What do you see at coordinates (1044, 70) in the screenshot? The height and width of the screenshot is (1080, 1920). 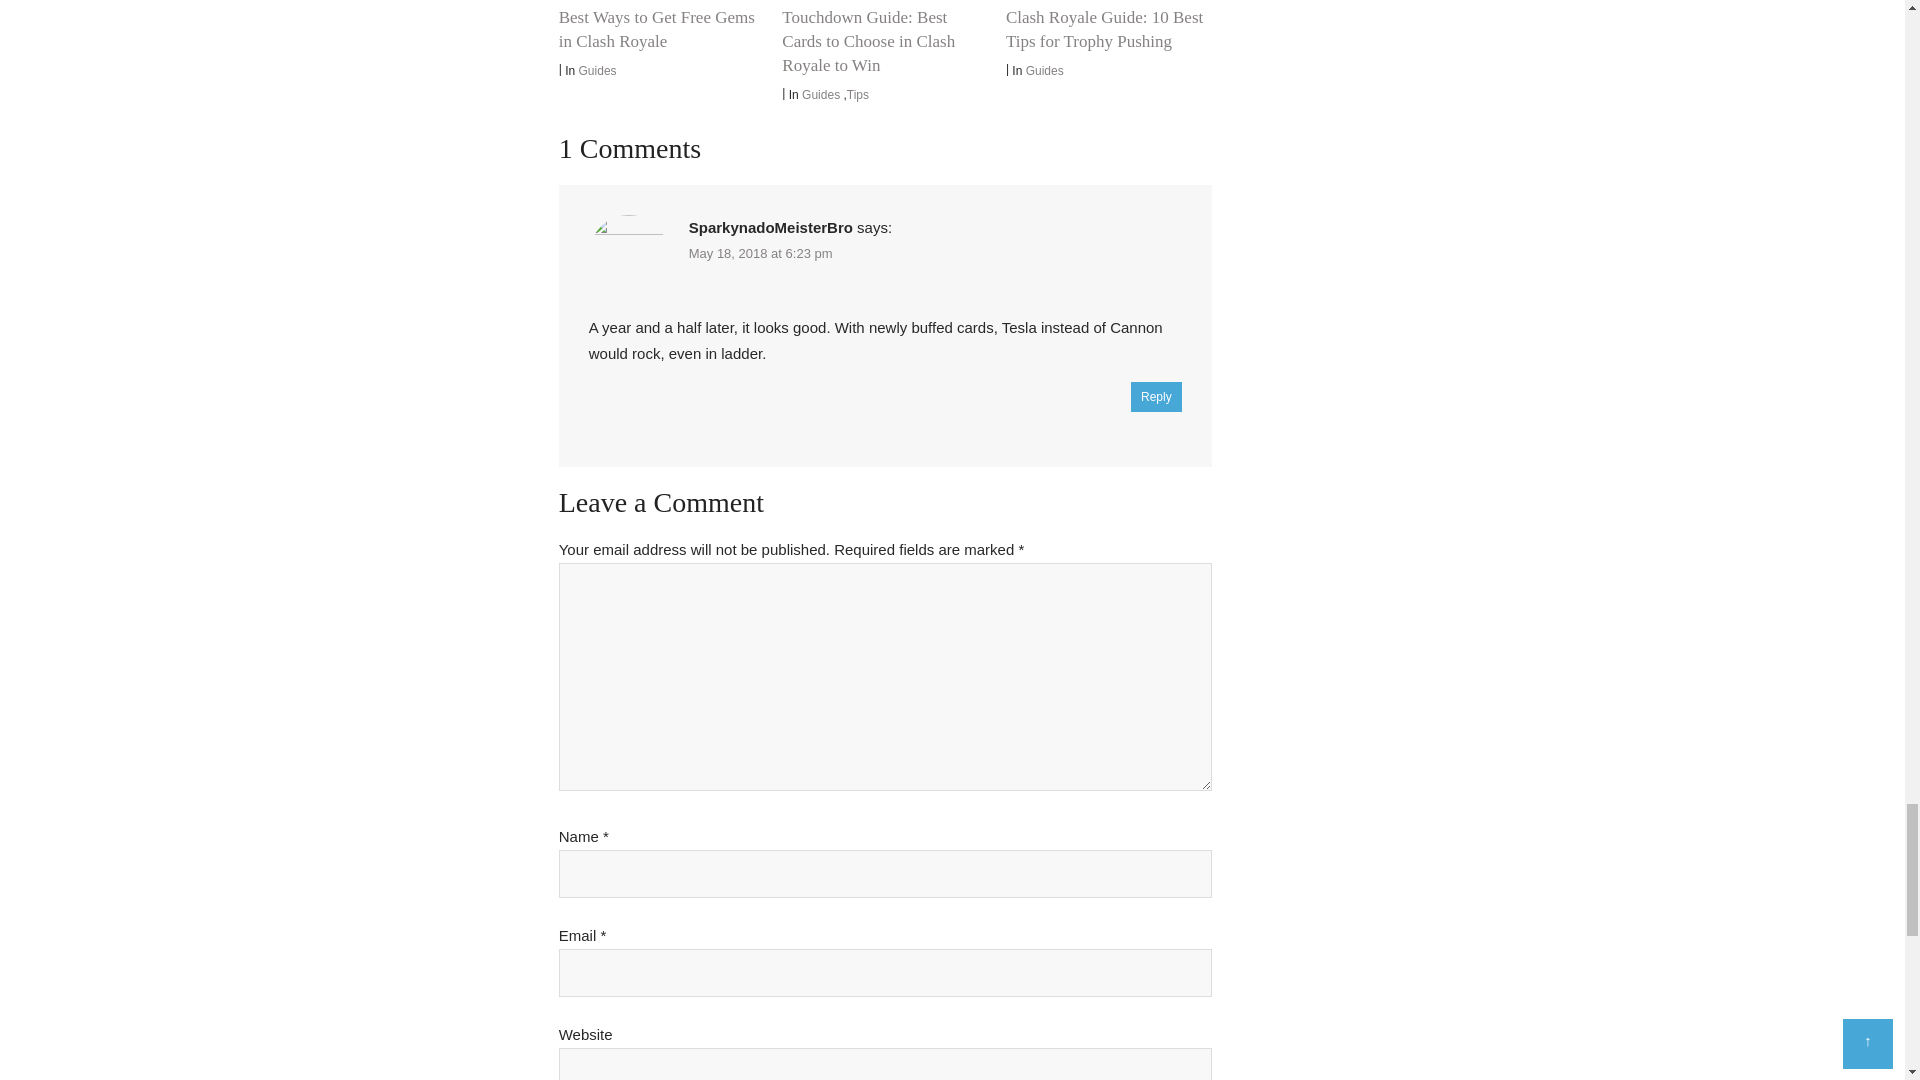 I see `Guides` at bounding box center [1044, 70].